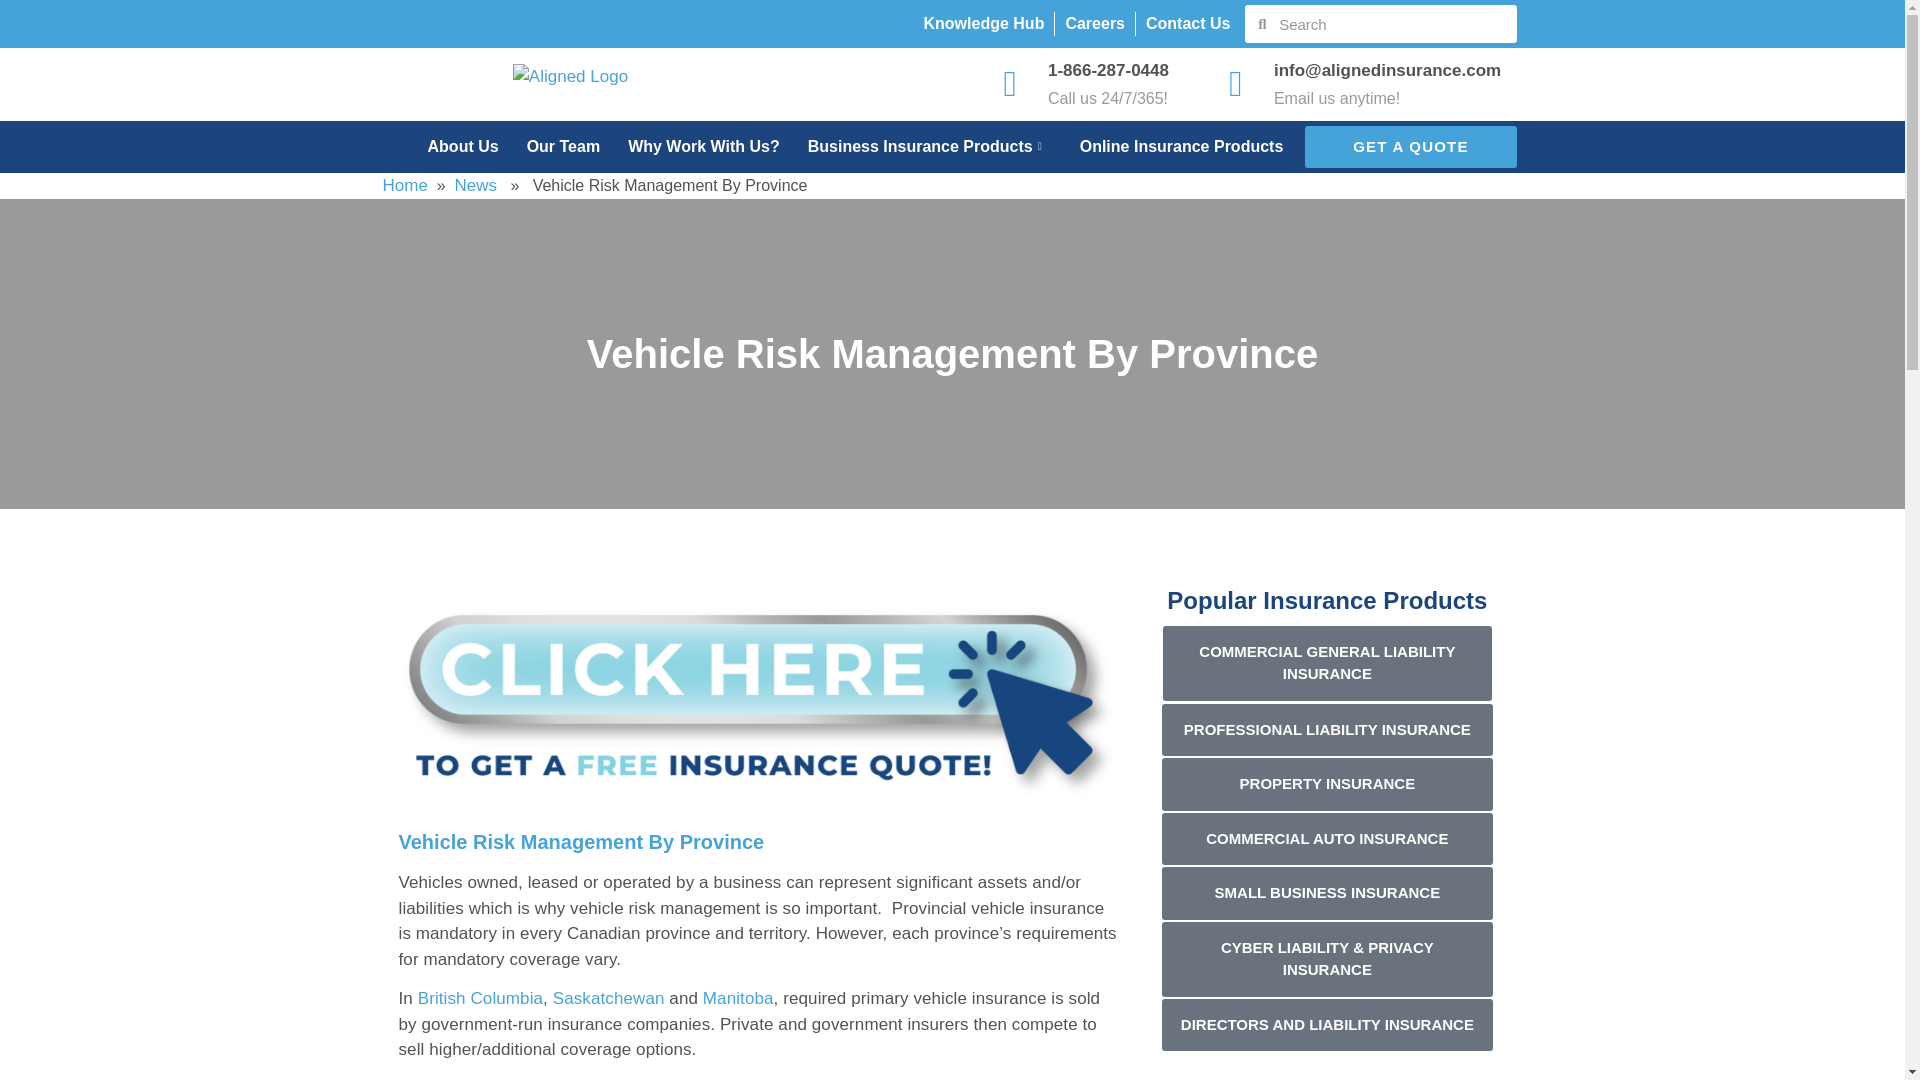  Describe the element at coordinates (1108, 70) in the screenshot. I see `1-866-287-0448` at that location.